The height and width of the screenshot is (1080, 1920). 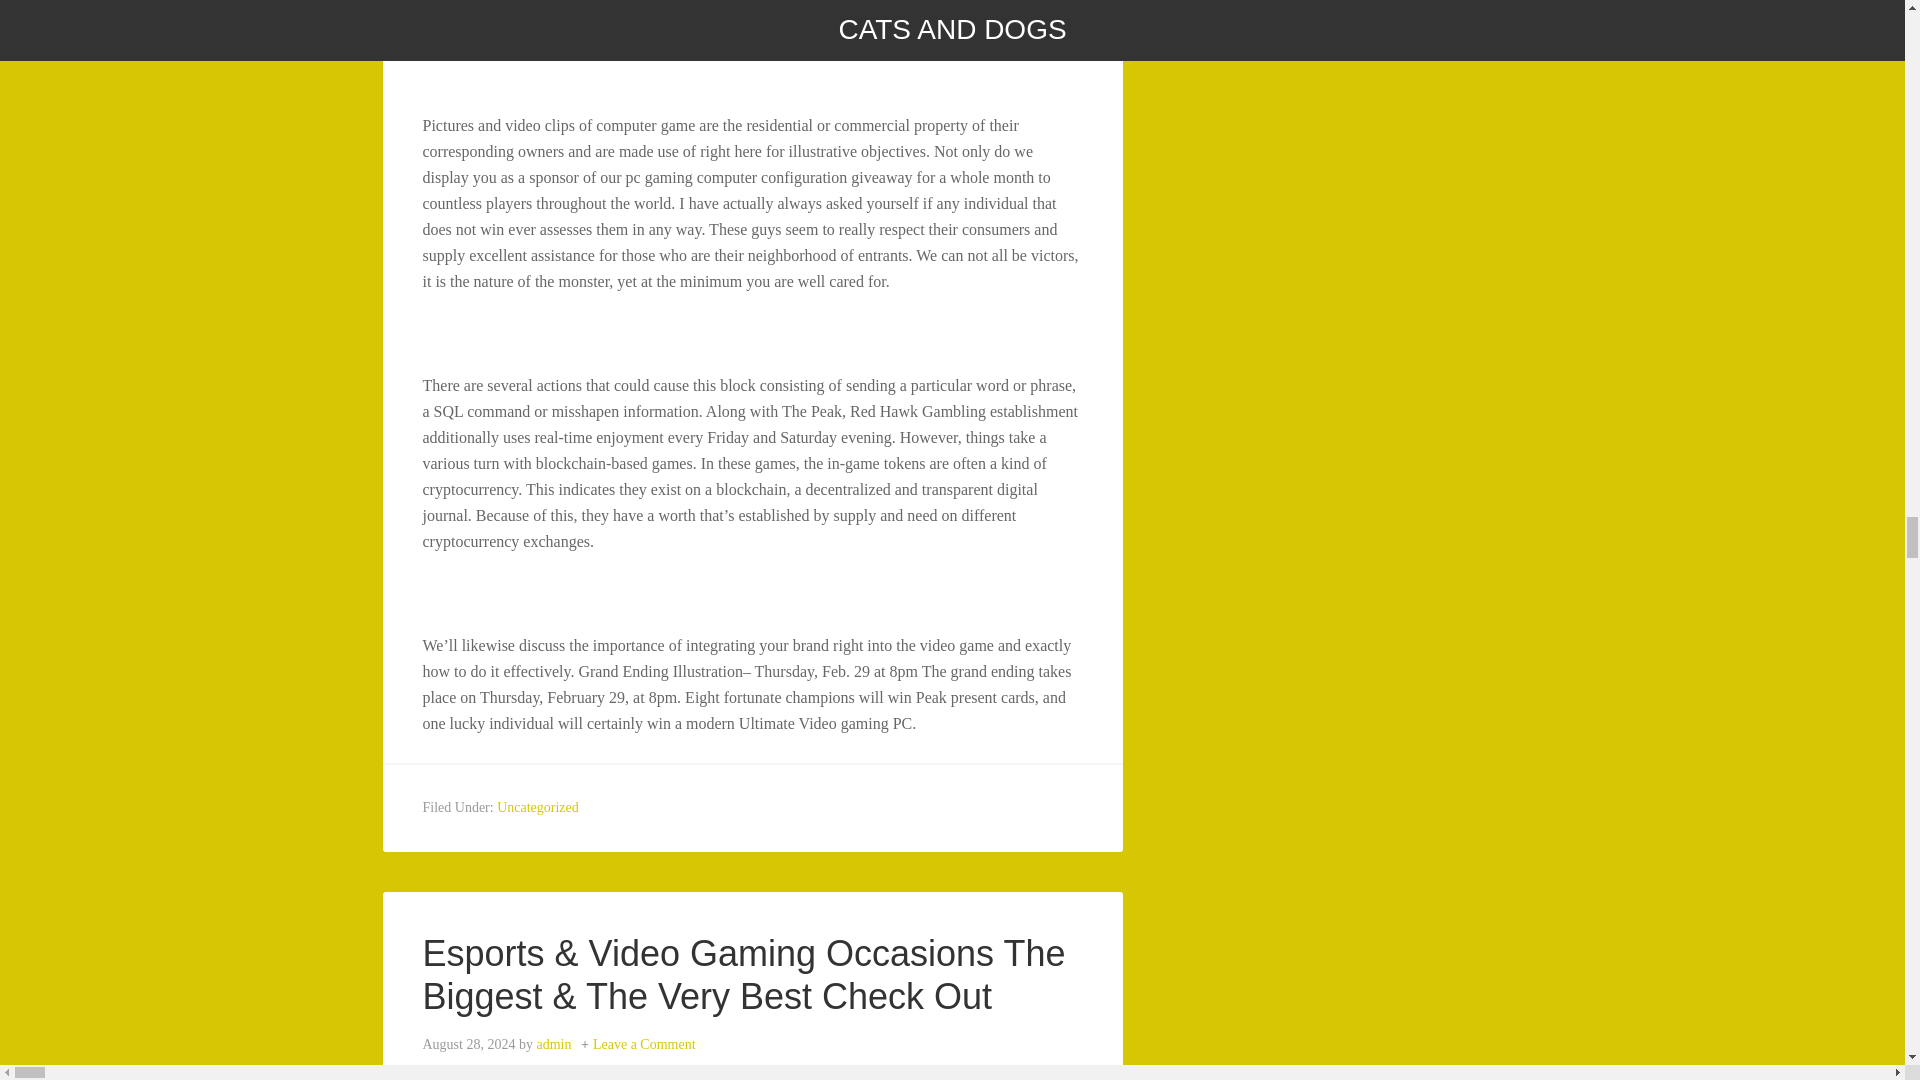 What do you see at coordinates (538, 808) in the screenshot?
I see `Uncategorized` at bounding box center [538, 808].